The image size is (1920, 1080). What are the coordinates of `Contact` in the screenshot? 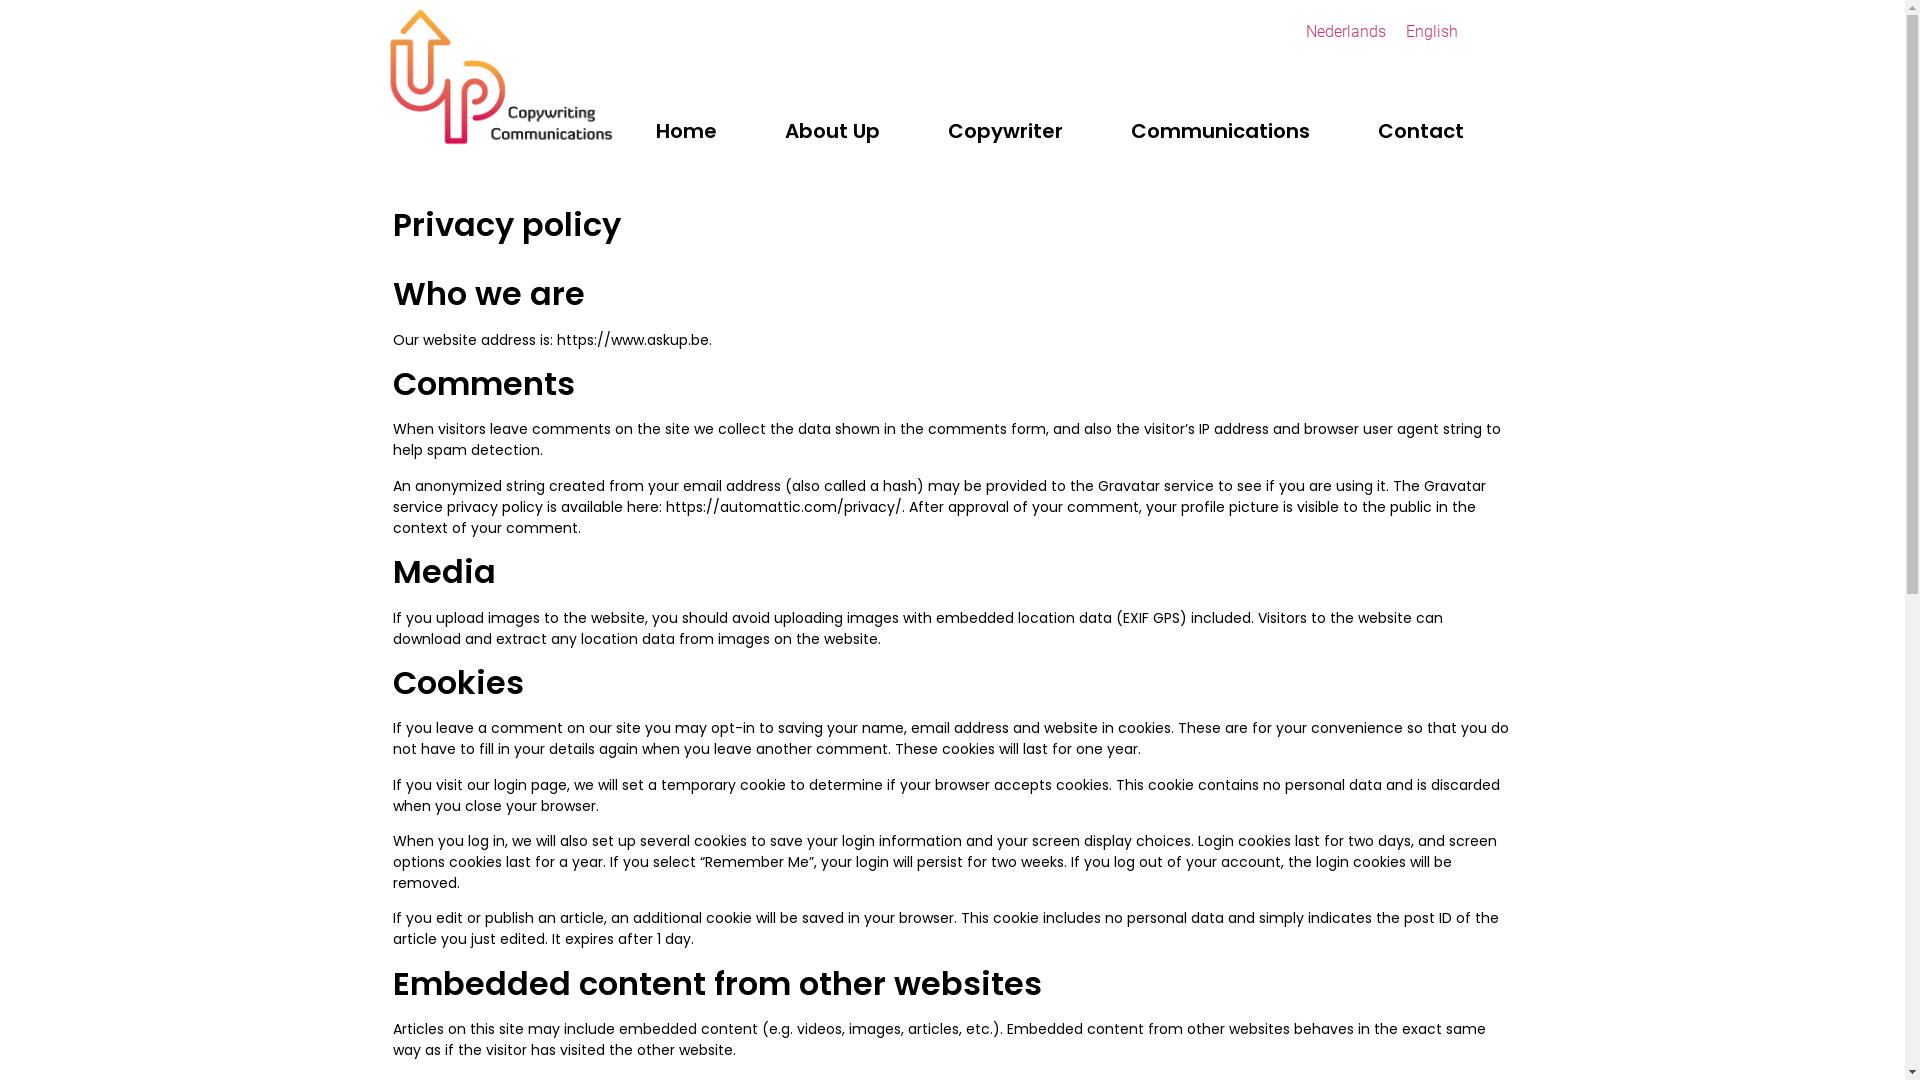 It's located at (1421, 131).